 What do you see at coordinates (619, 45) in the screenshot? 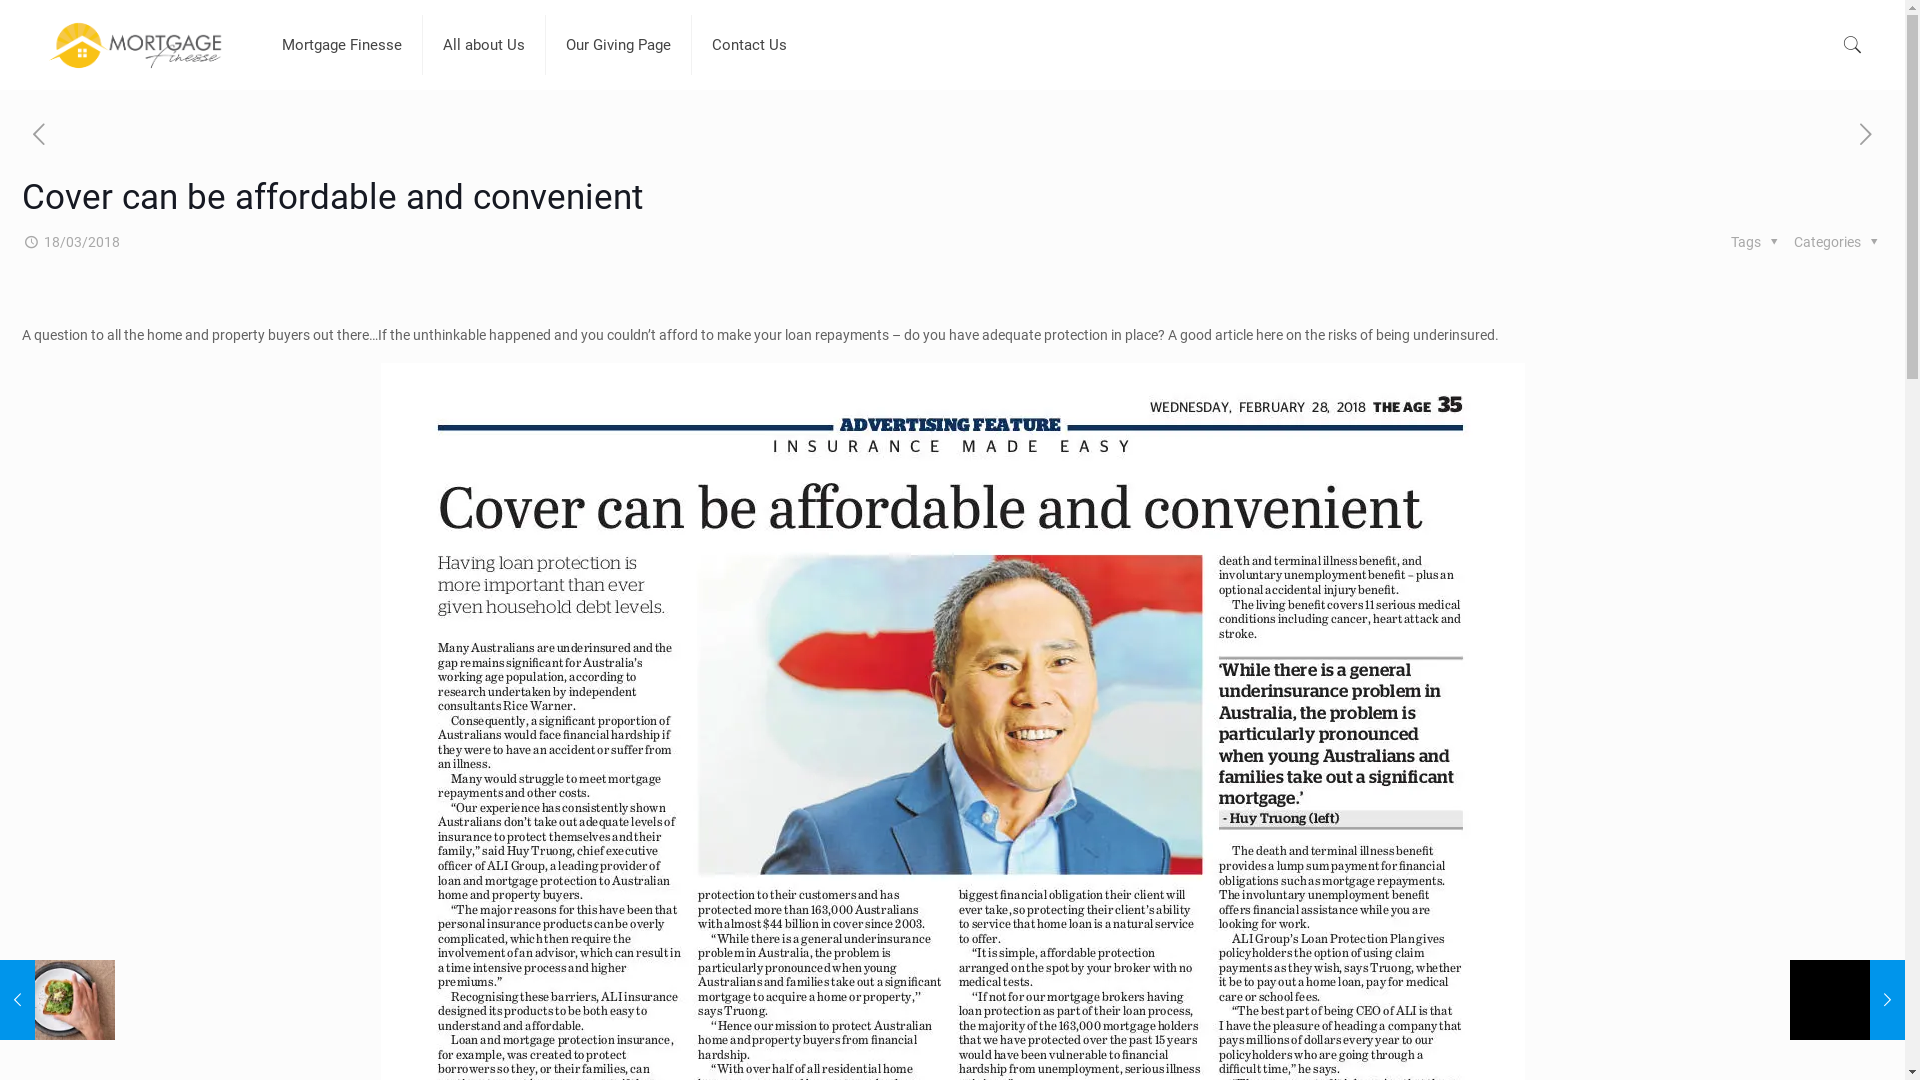
I see `Our Giving Page` at bounding box center [619, 45].